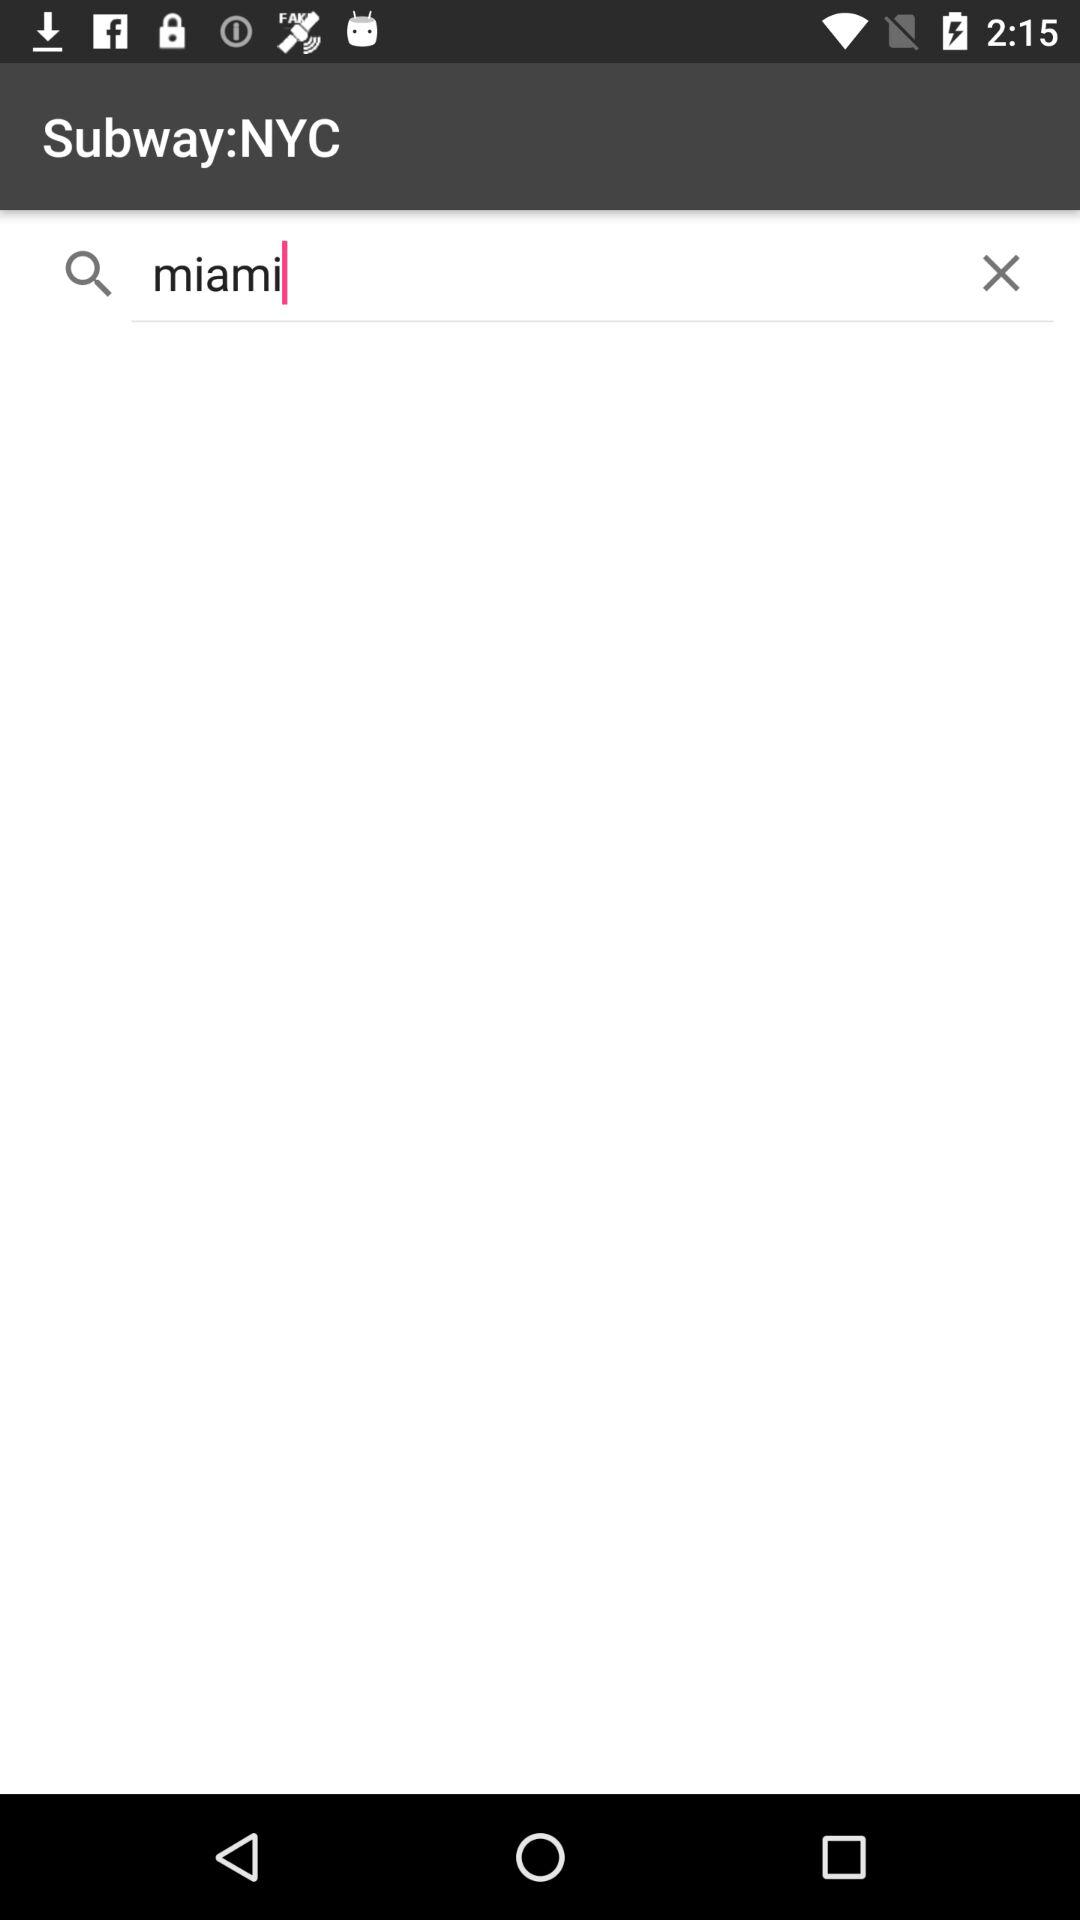 The image size is (1080, 1920). I want to click on tap miami item, so click(540, 272).